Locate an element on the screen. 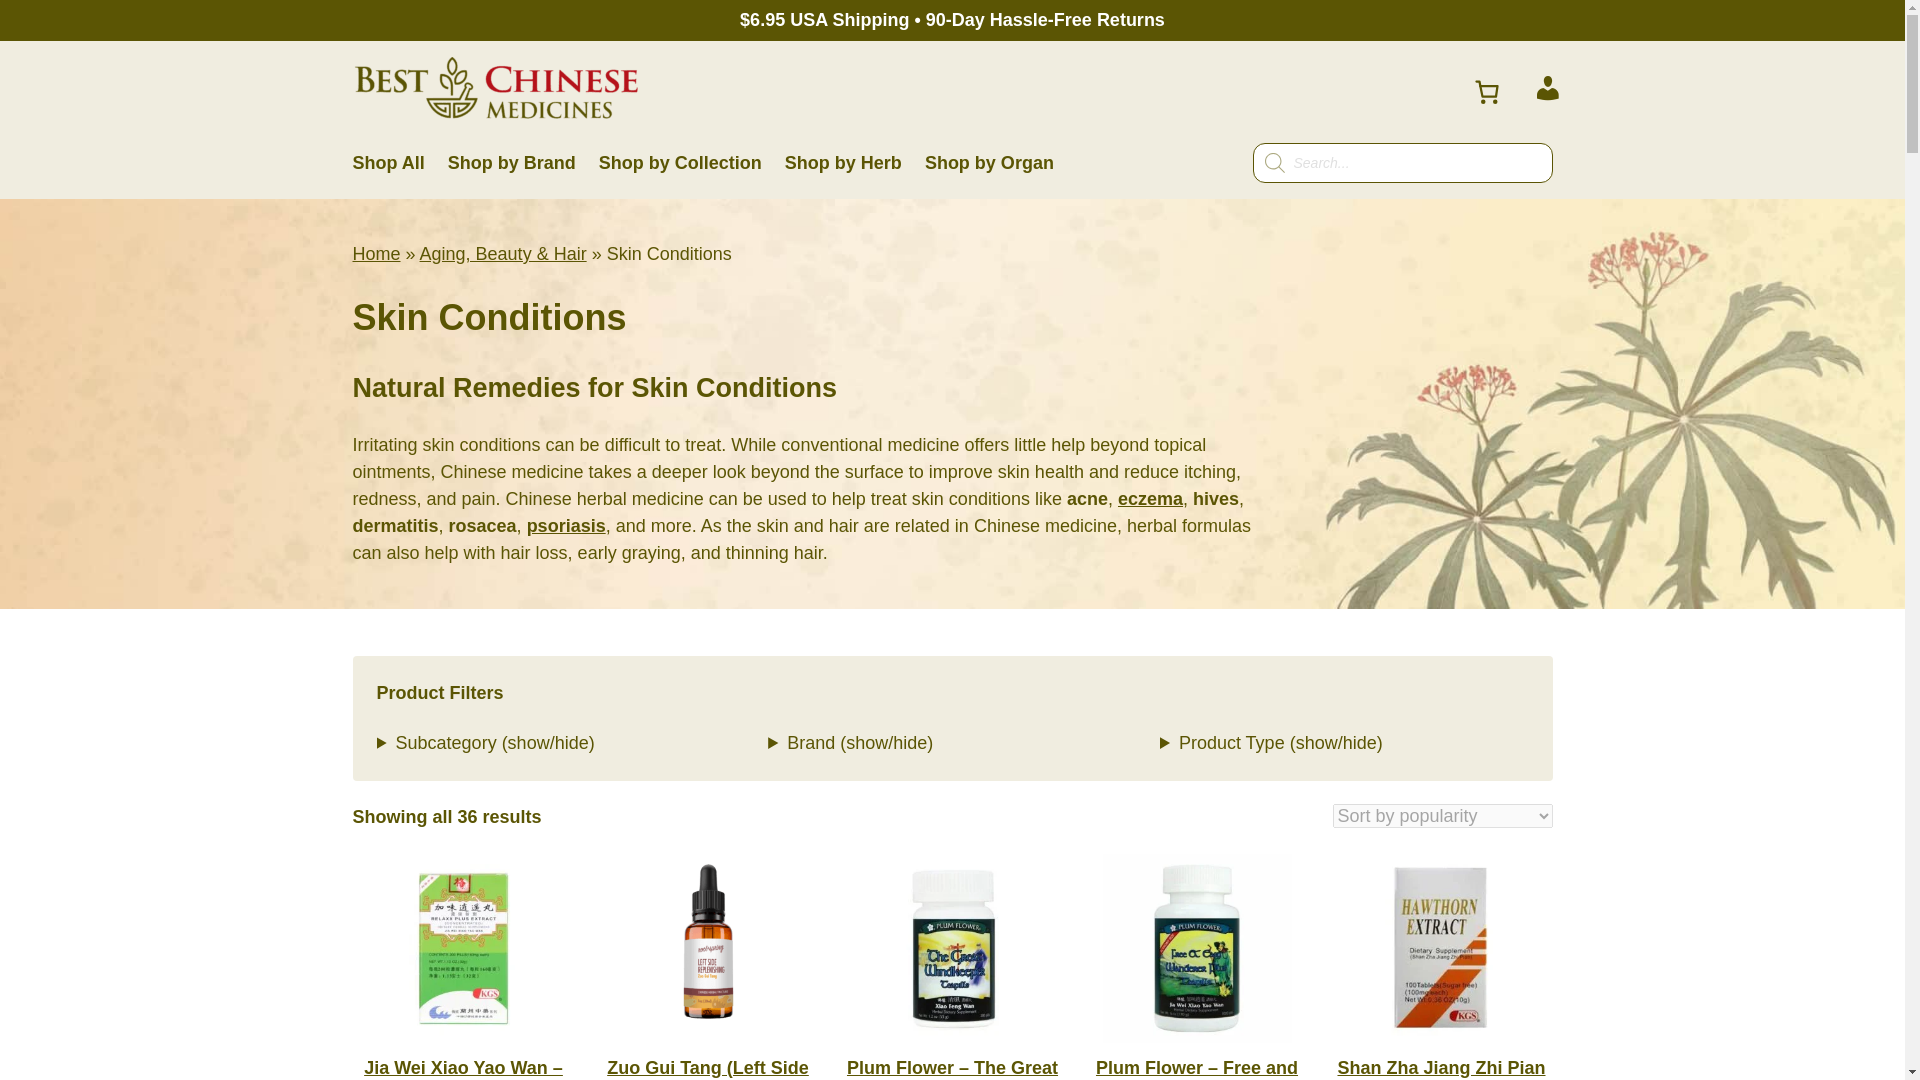 Image resolution: width=1920 pixels, height=1080 pixels. Shop by Collection is located at coordinates (680, 164).